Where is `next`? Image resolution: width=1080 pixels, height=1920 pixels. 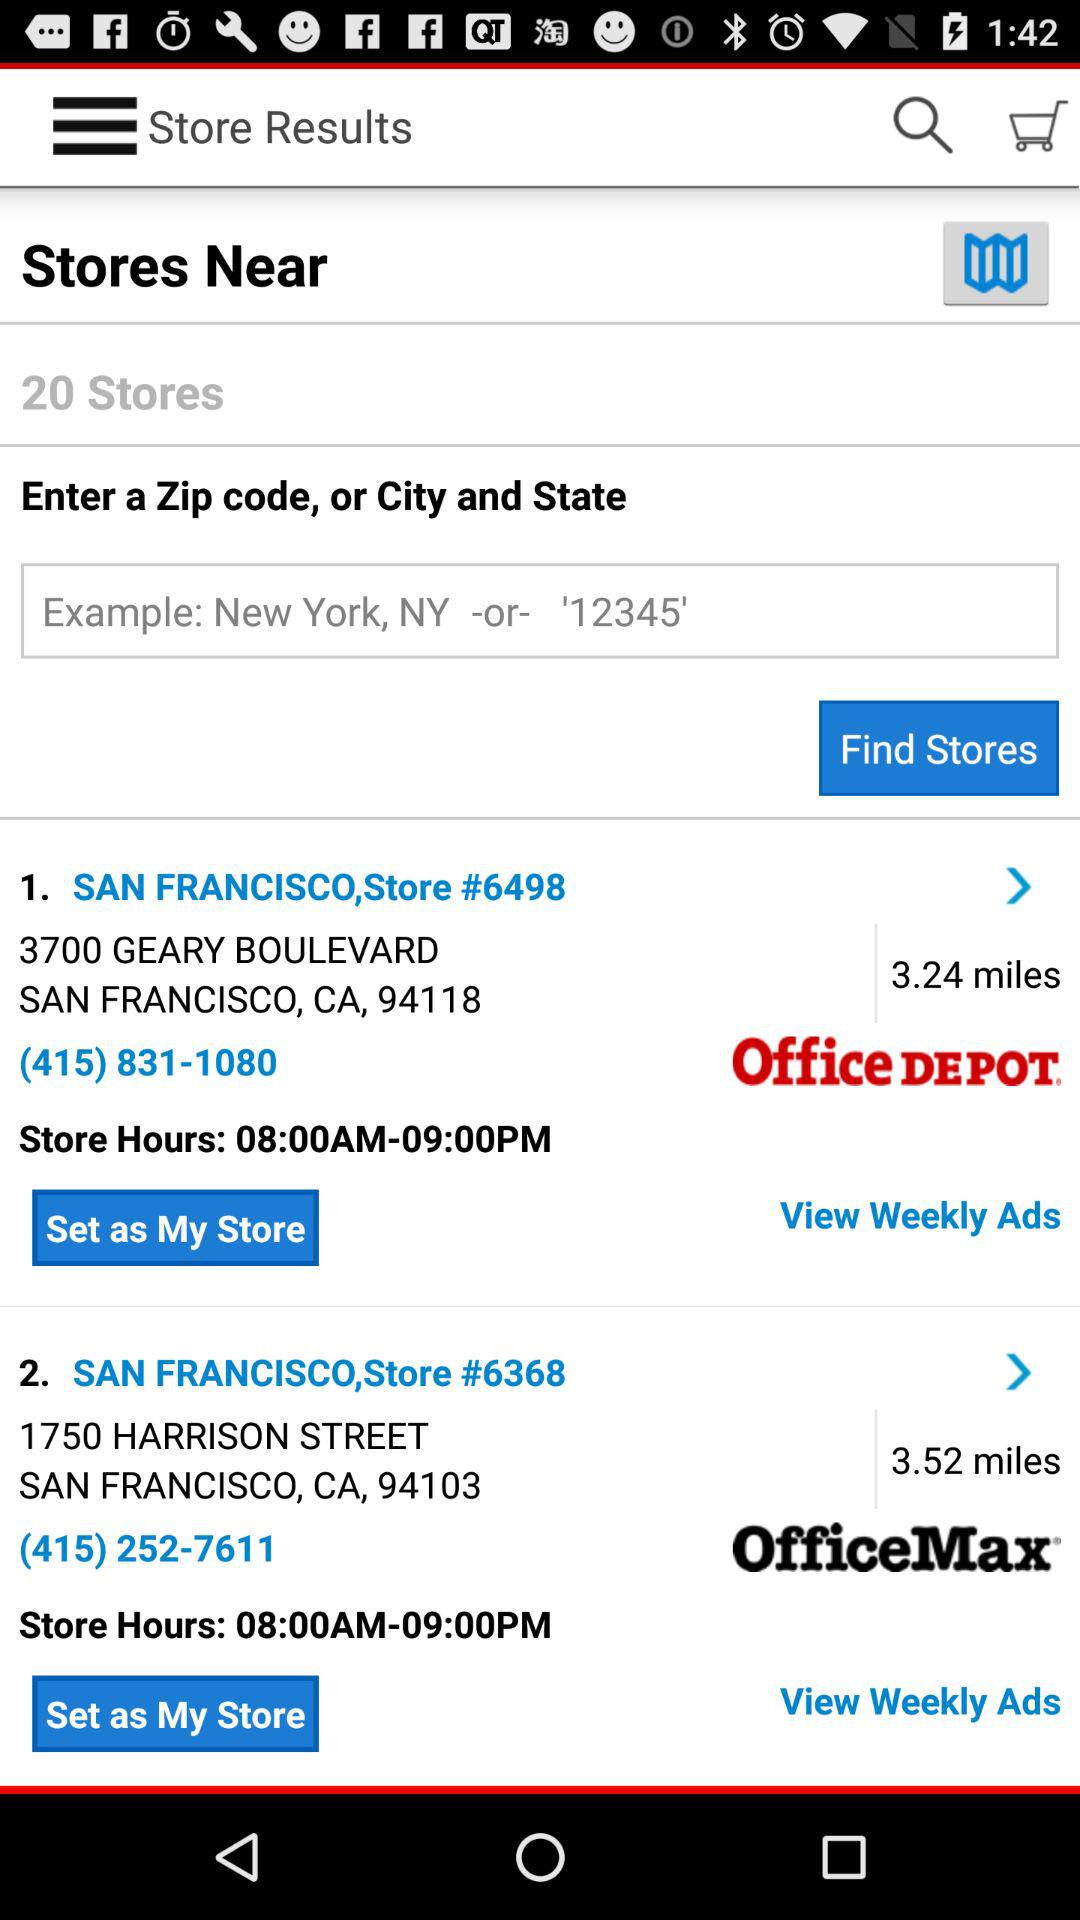 next is located at coordinates (1019, 1372).